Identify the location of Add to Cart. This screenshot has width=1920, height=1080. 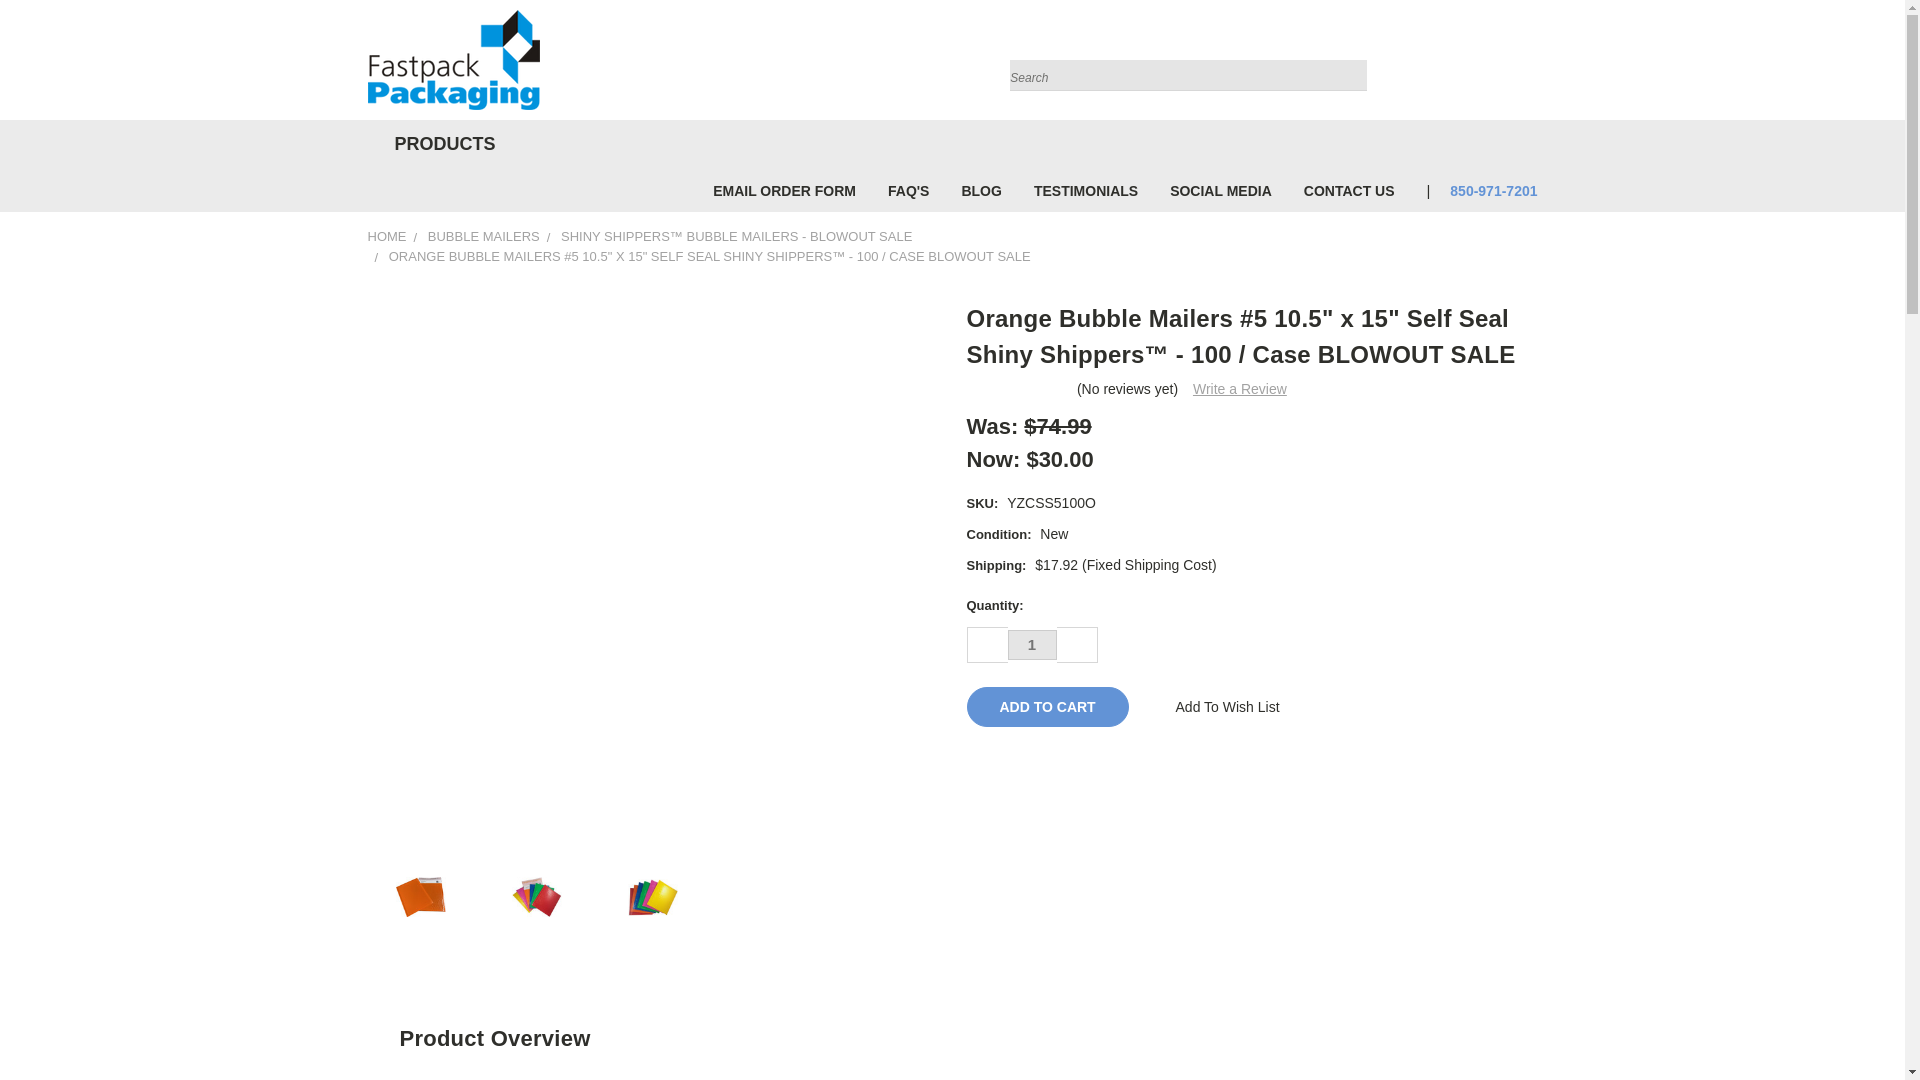
(1046, 706).